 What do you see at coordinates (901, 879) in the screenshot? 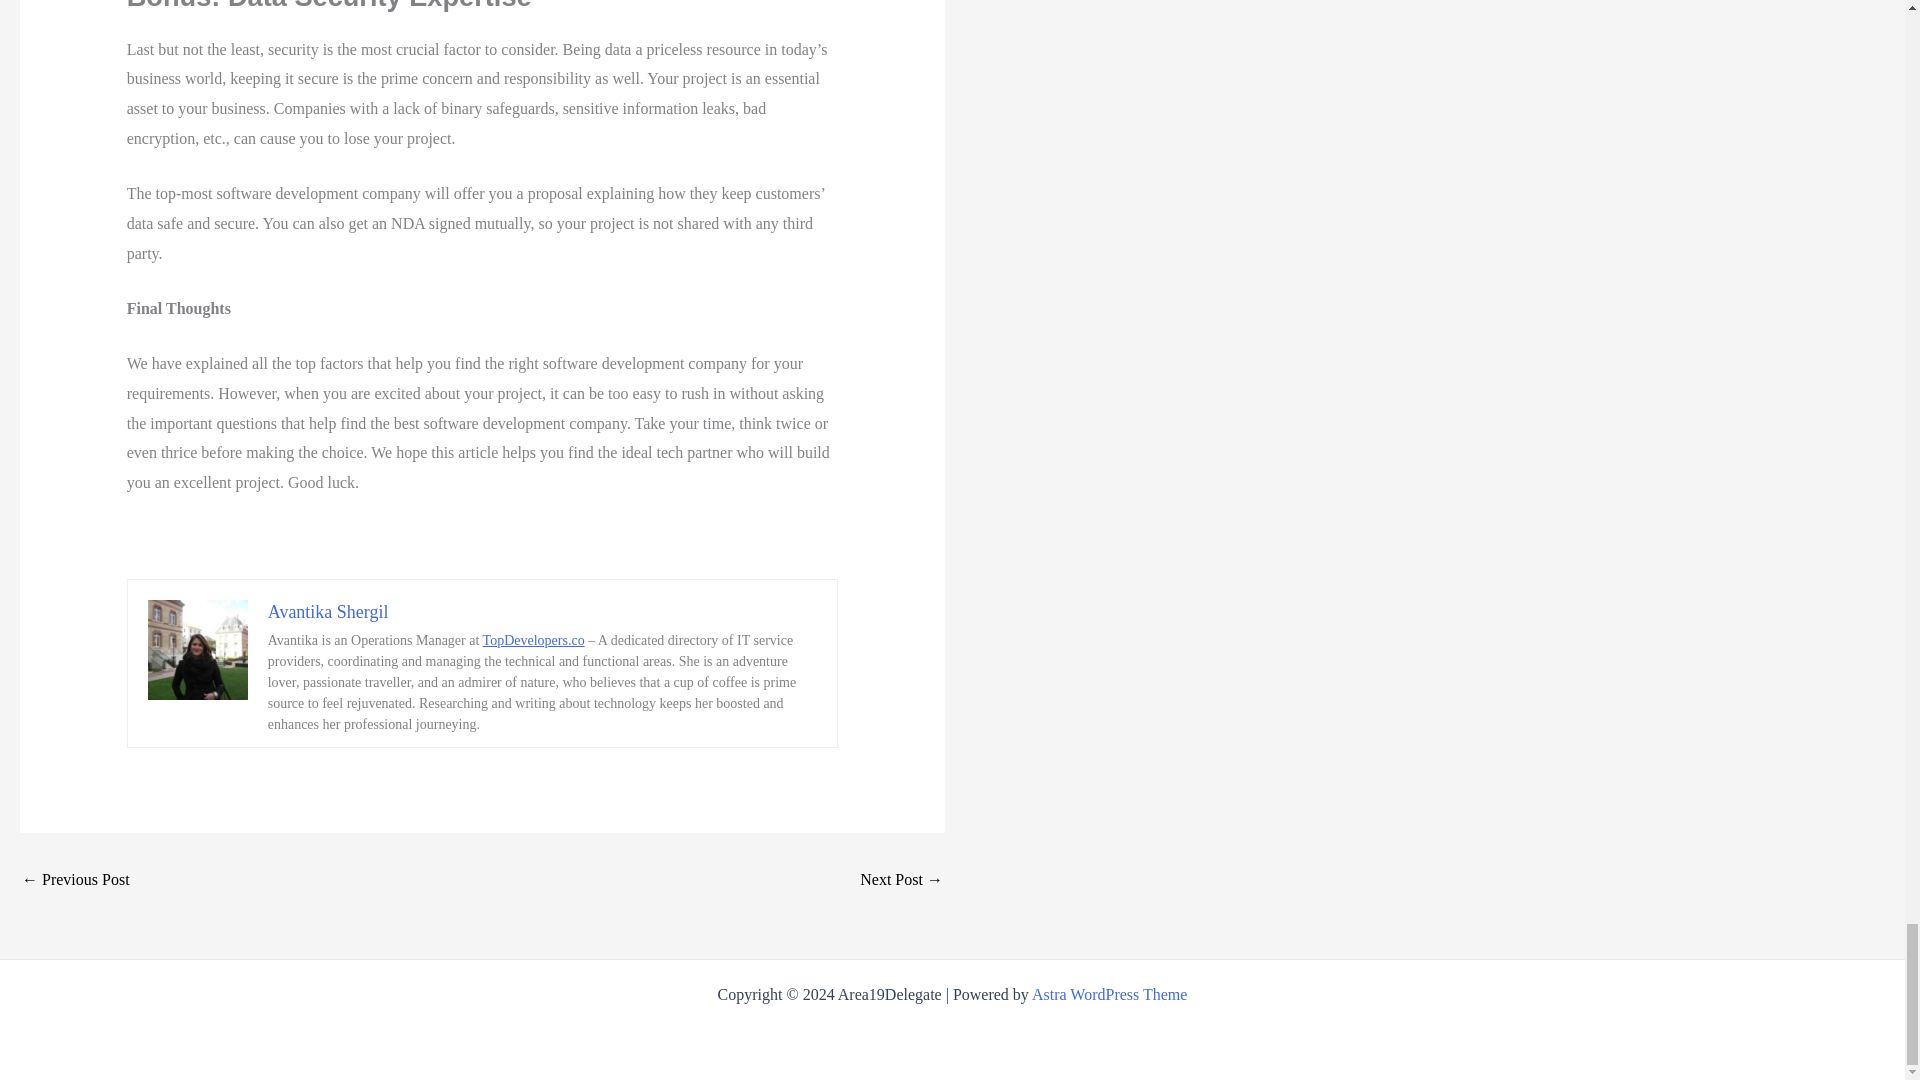
I see `8 Epic Product Description Tips to Increase Your Sales` at bounding box center [901, 879].